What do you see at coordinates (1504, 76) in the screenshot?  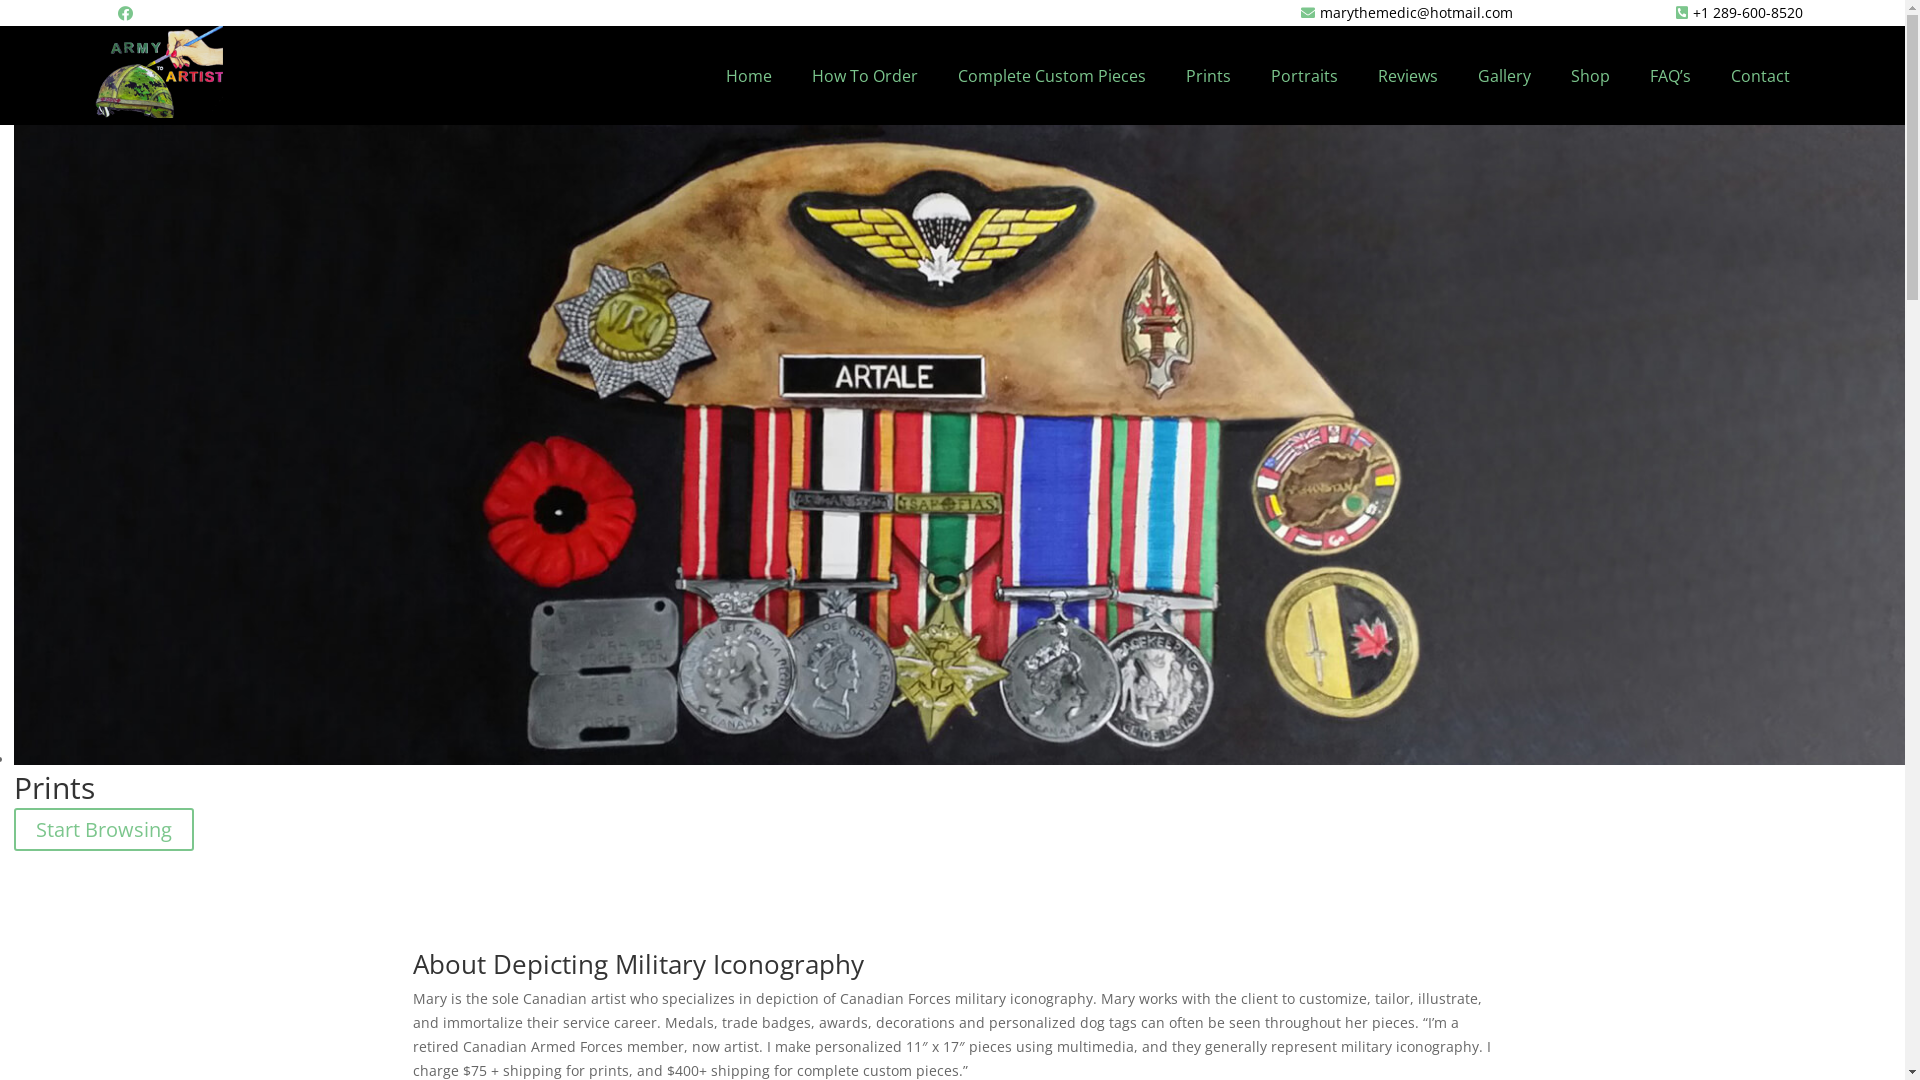 I see `Gallery` at bounding box center [1504, 76].